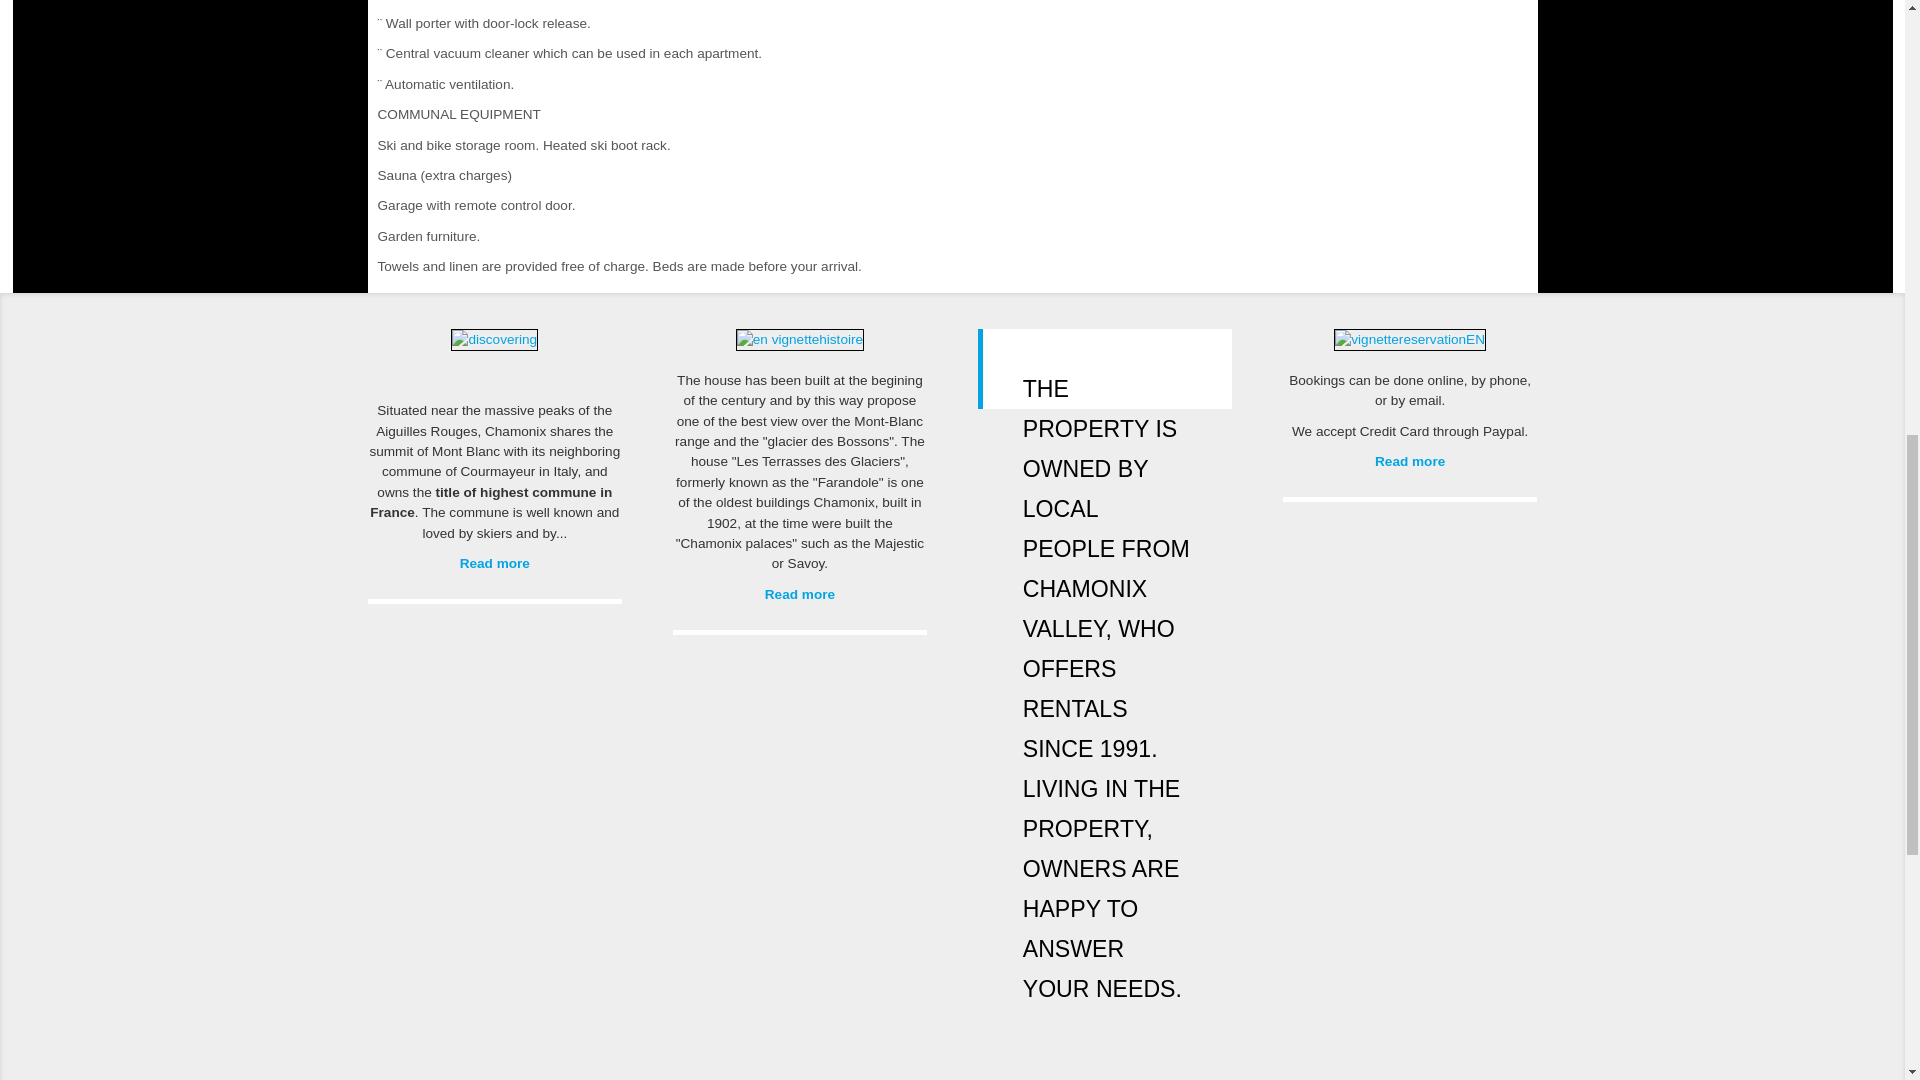  I want to click on Read more, so click(1410, 460).